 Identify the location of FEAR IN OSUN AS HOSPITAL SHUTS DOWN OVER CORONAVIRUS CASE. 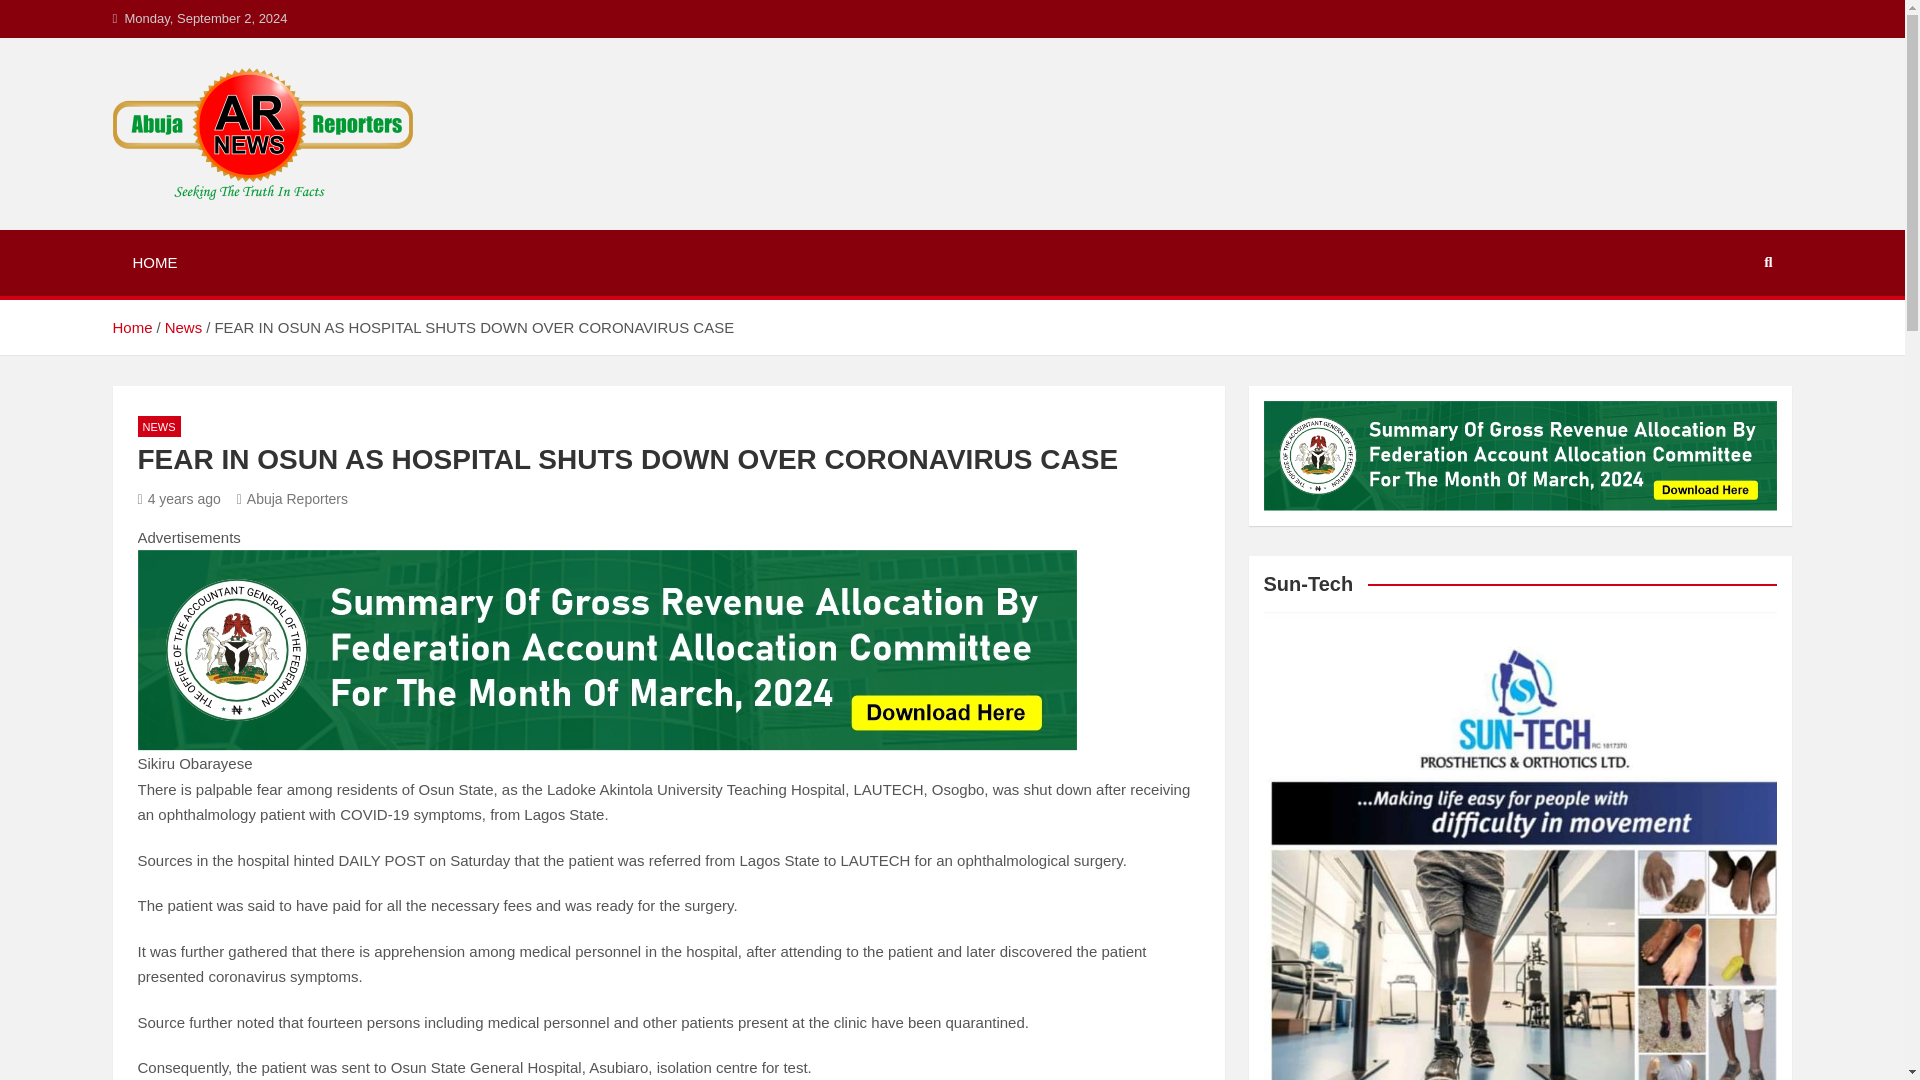
(179, 498).